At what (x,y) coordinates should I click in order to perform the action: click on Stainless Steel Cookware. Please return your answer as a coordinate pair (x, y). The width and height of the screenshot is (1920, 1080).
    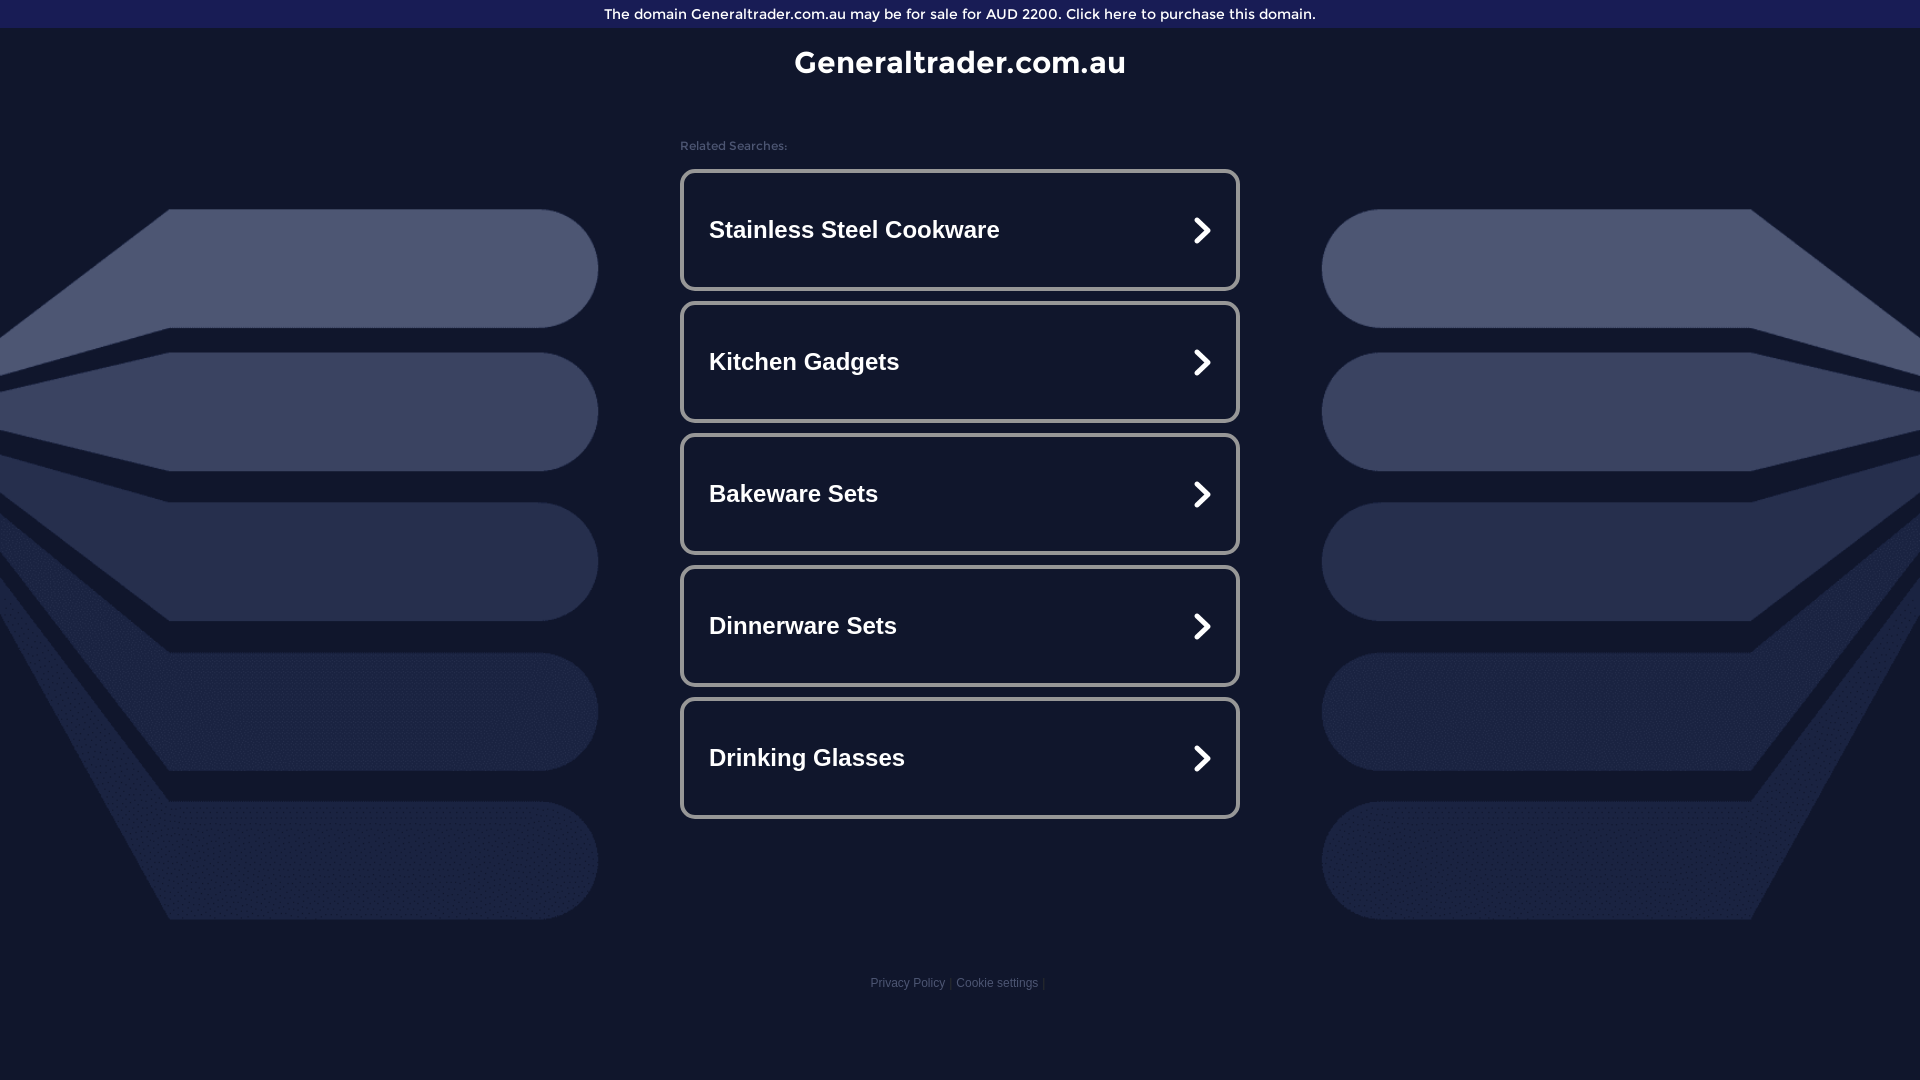
    Looking at the image, I should click on (960, 230).